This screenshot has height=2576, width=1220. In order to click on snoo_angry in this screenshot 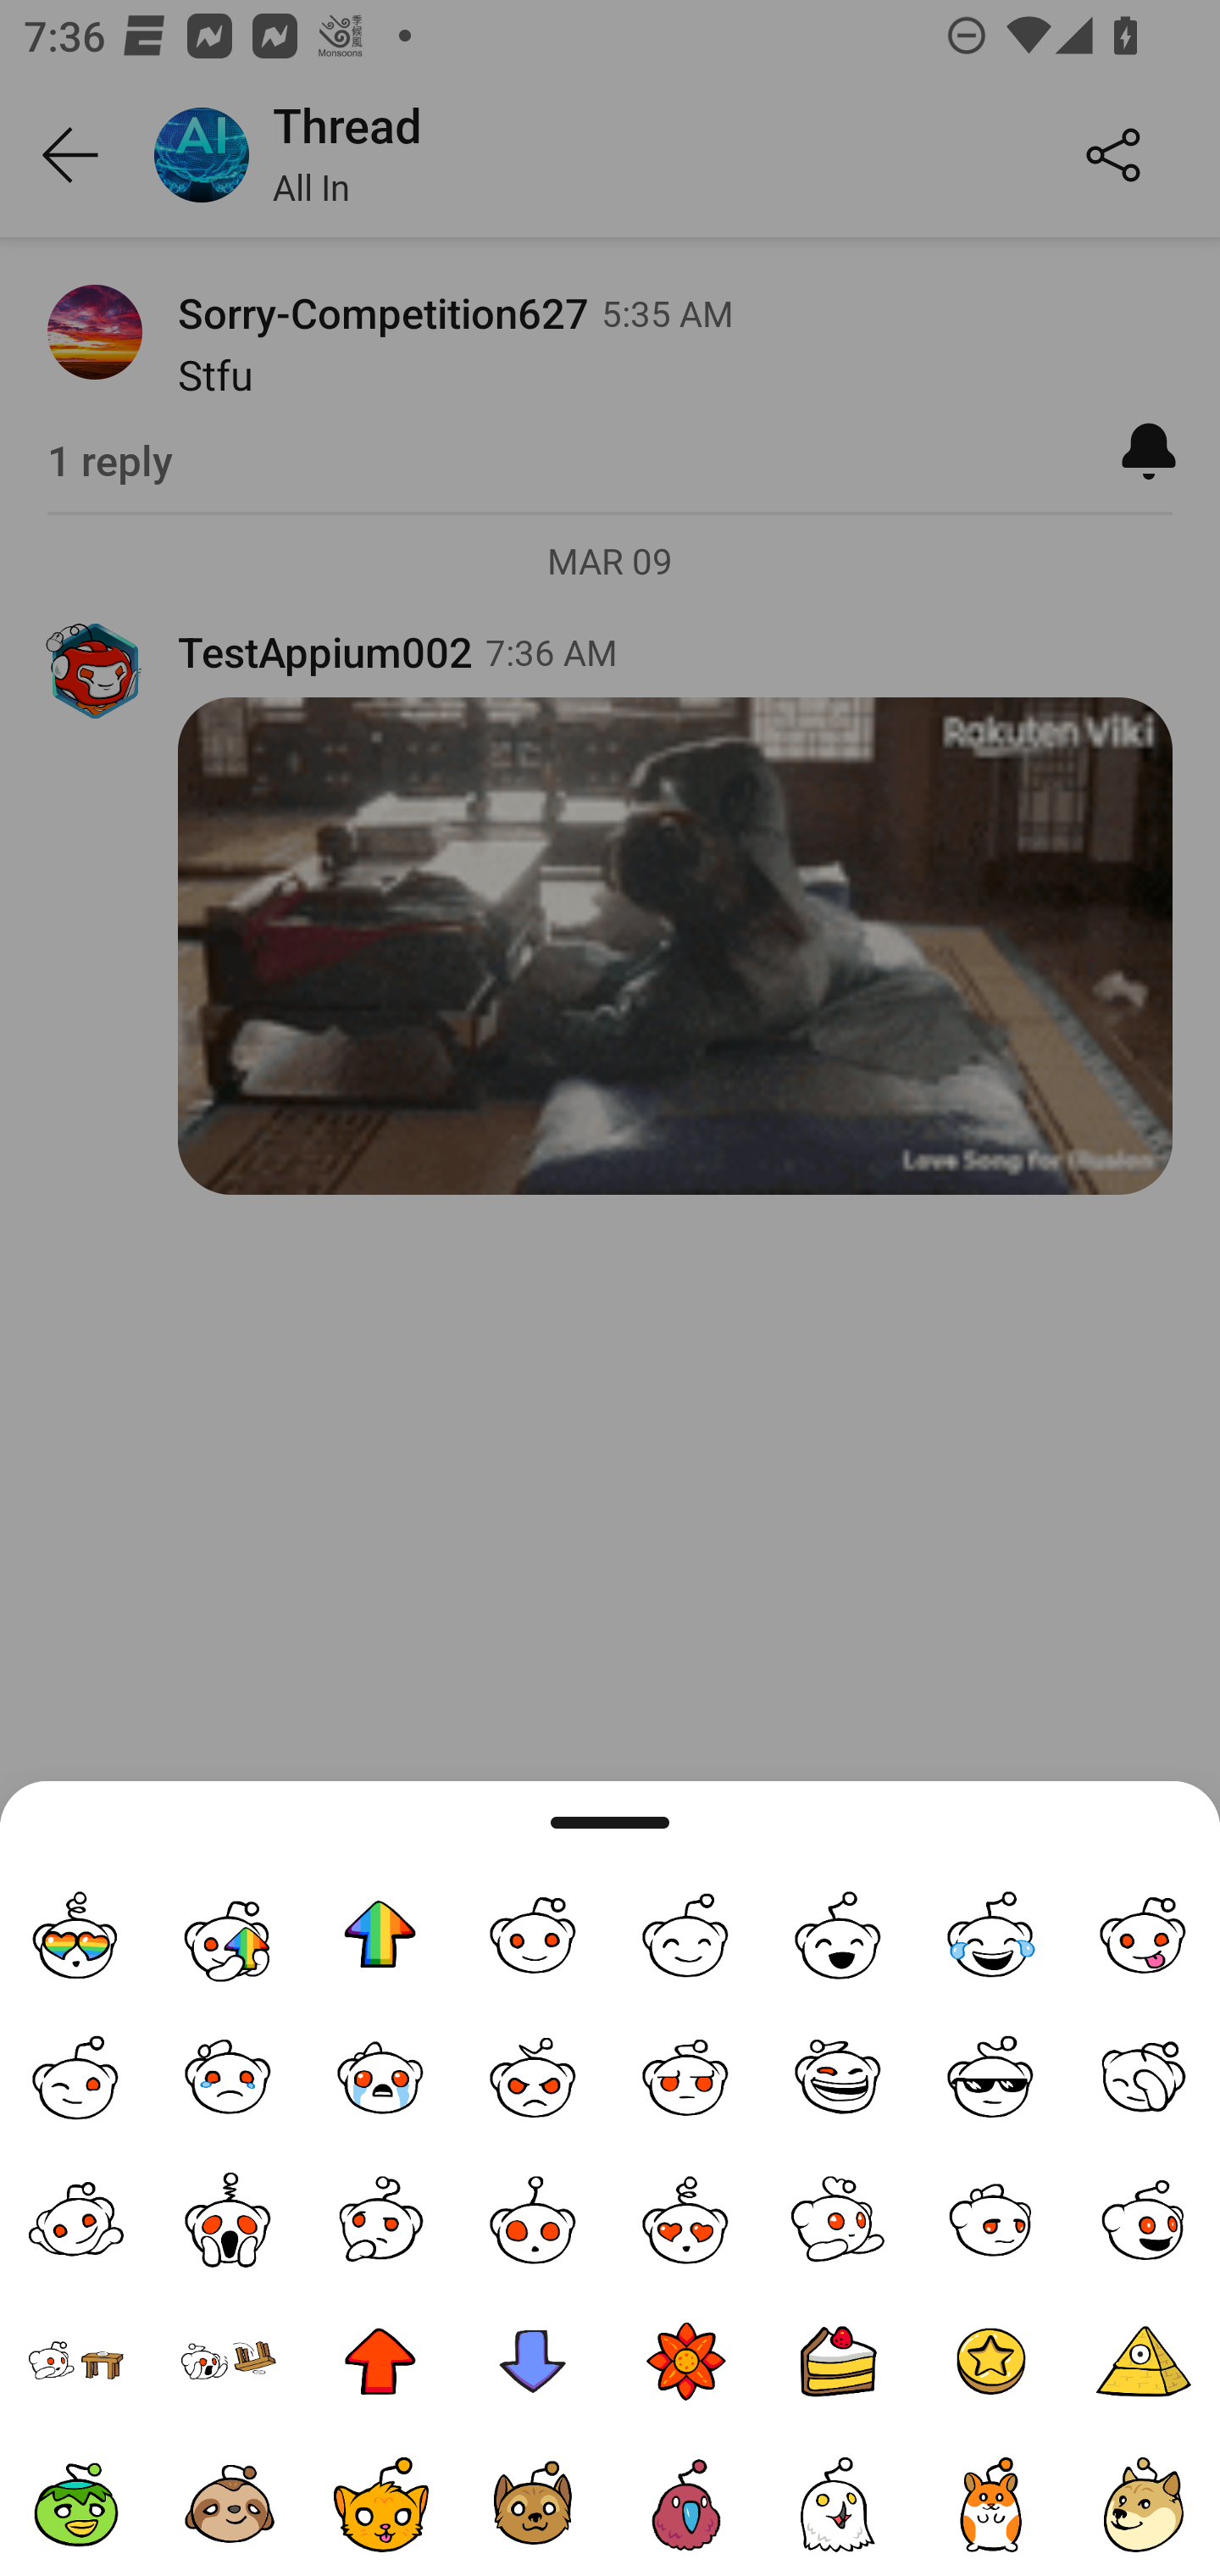, I will do `click(534, 2078)`.